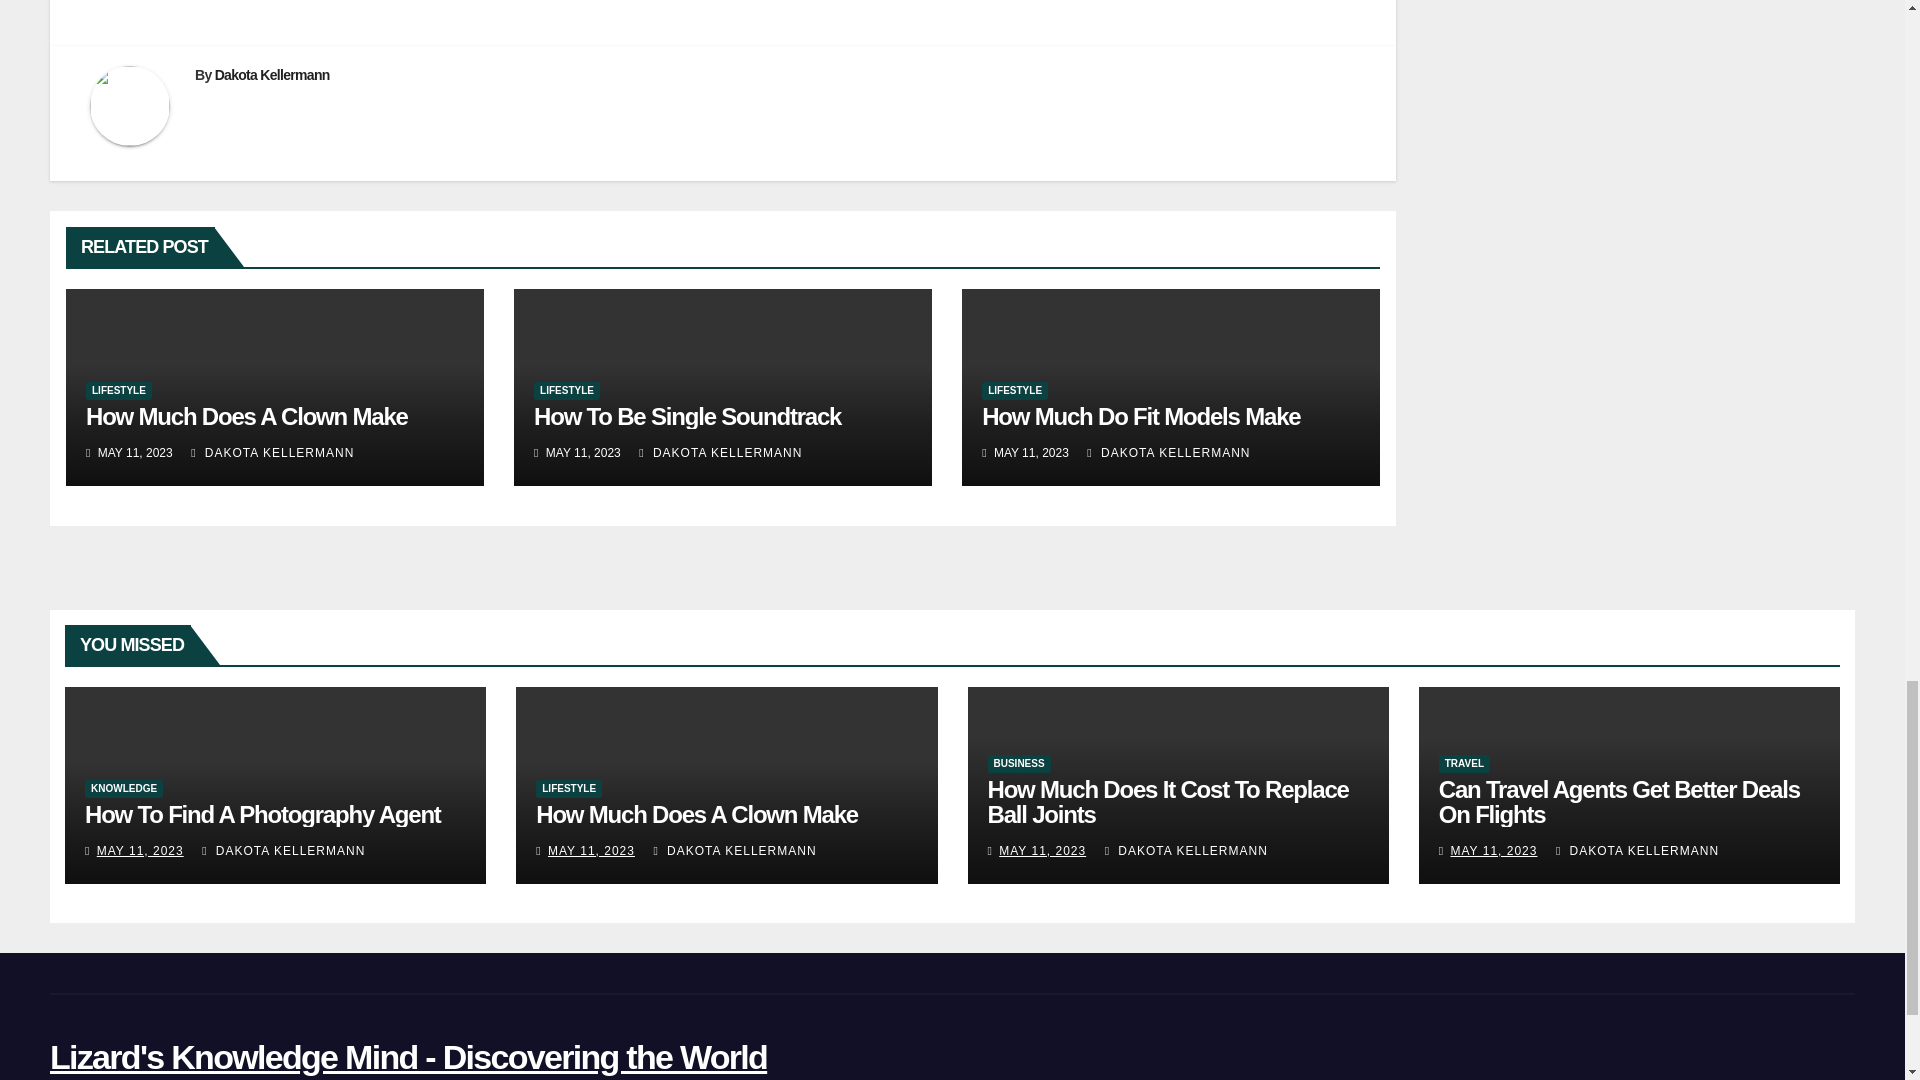 Image resolution: width=1920 pixels, height=1080 pixels. Describe the element at coordinates (1140, 416) in the screenshot. I see `Permalink to: How Much Do Fit Models Make` at that location.